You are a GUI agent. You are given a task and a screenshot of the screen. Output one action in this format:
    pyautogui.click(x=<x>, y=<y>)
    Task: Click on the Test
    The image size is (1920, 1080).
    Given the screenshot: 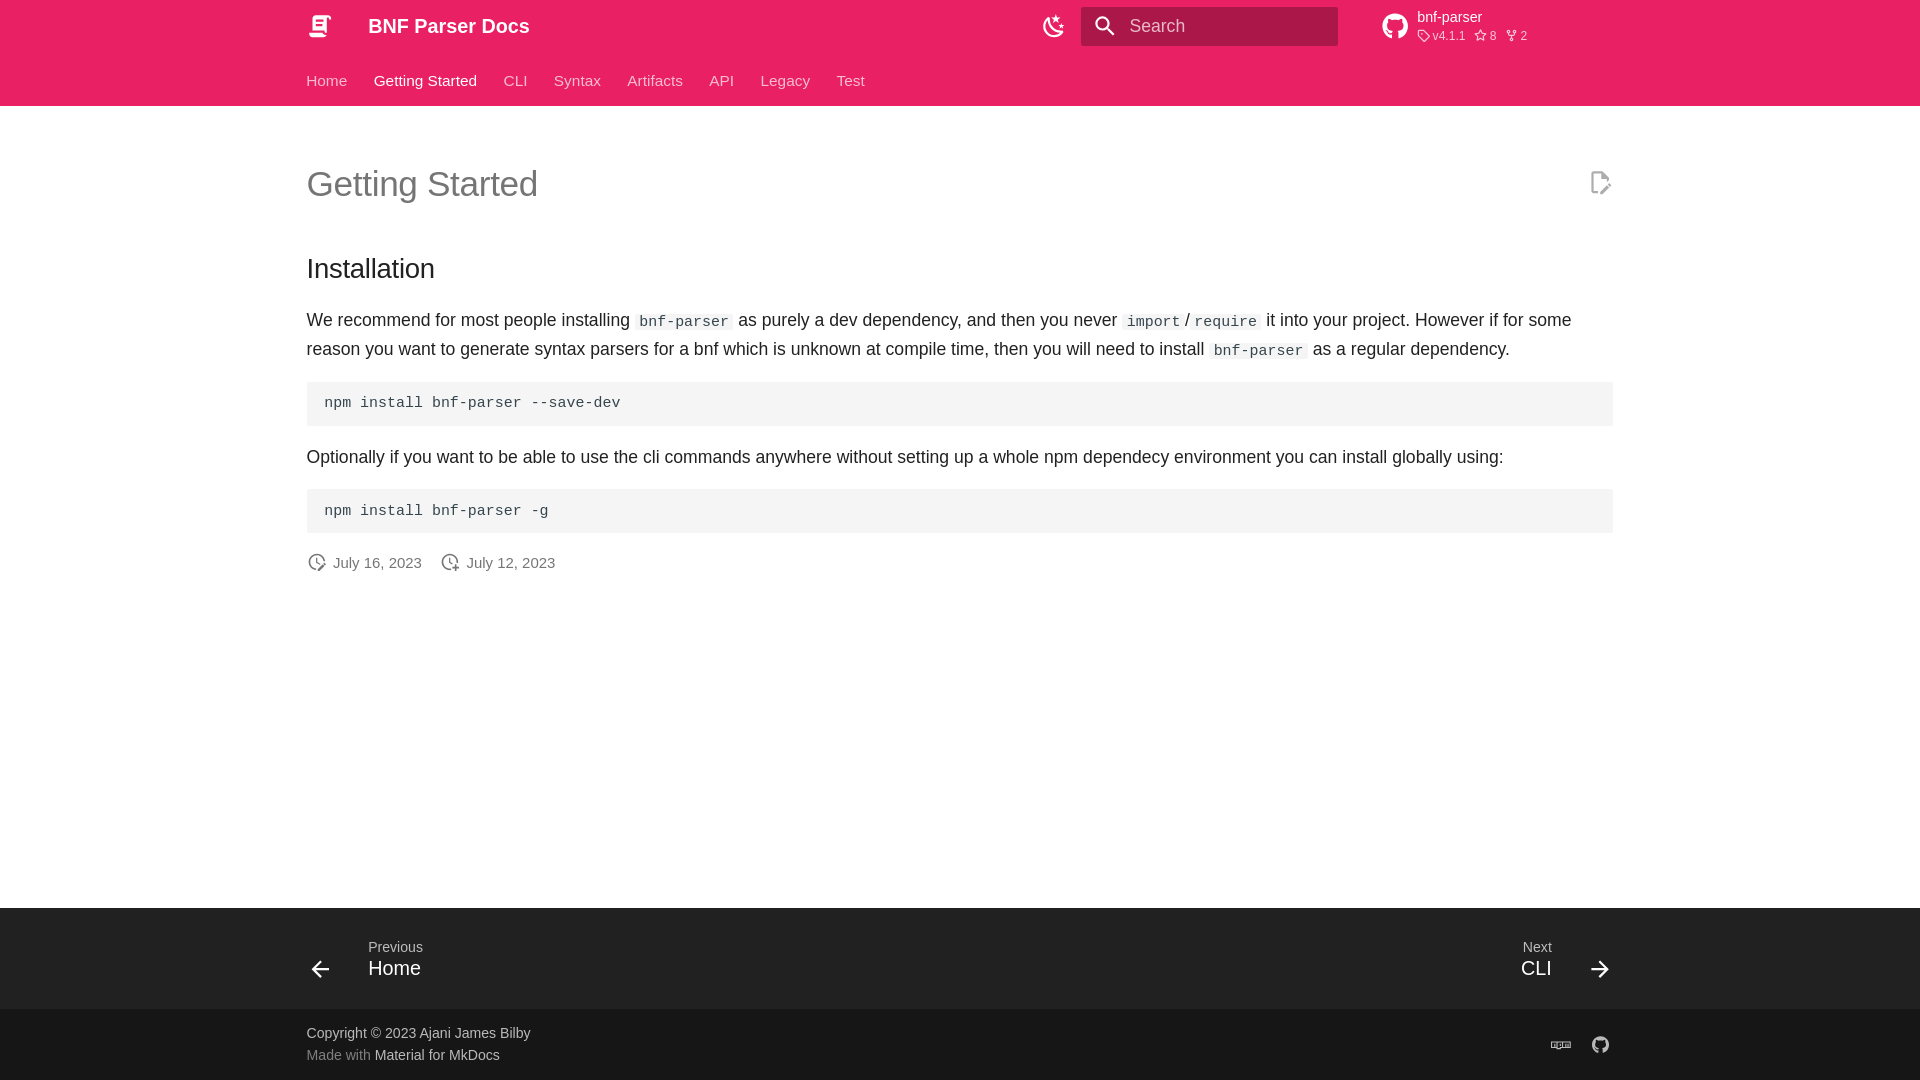 What is the action you would take?
    pyautogui.click(x=851, y=80)
    